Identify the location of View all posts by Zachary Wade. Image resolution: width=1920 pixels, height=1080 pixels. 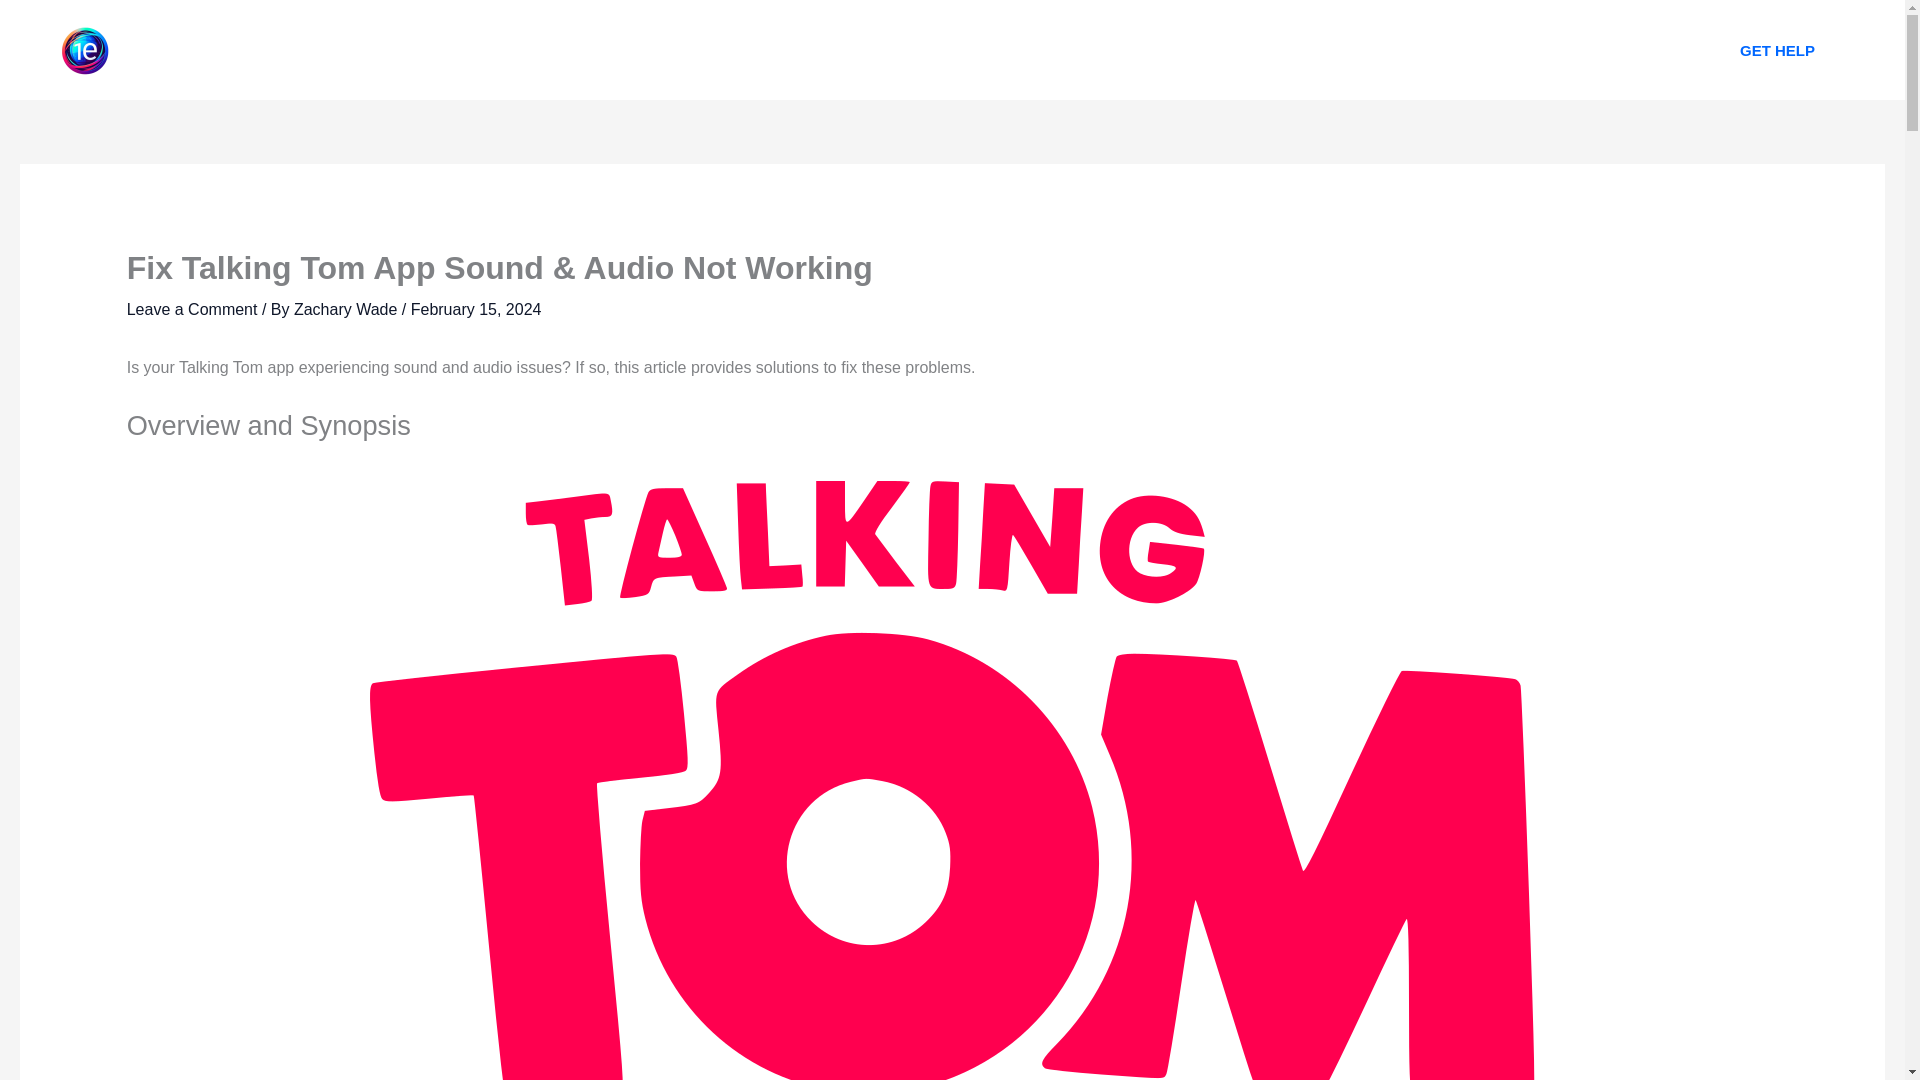
(347, 309).